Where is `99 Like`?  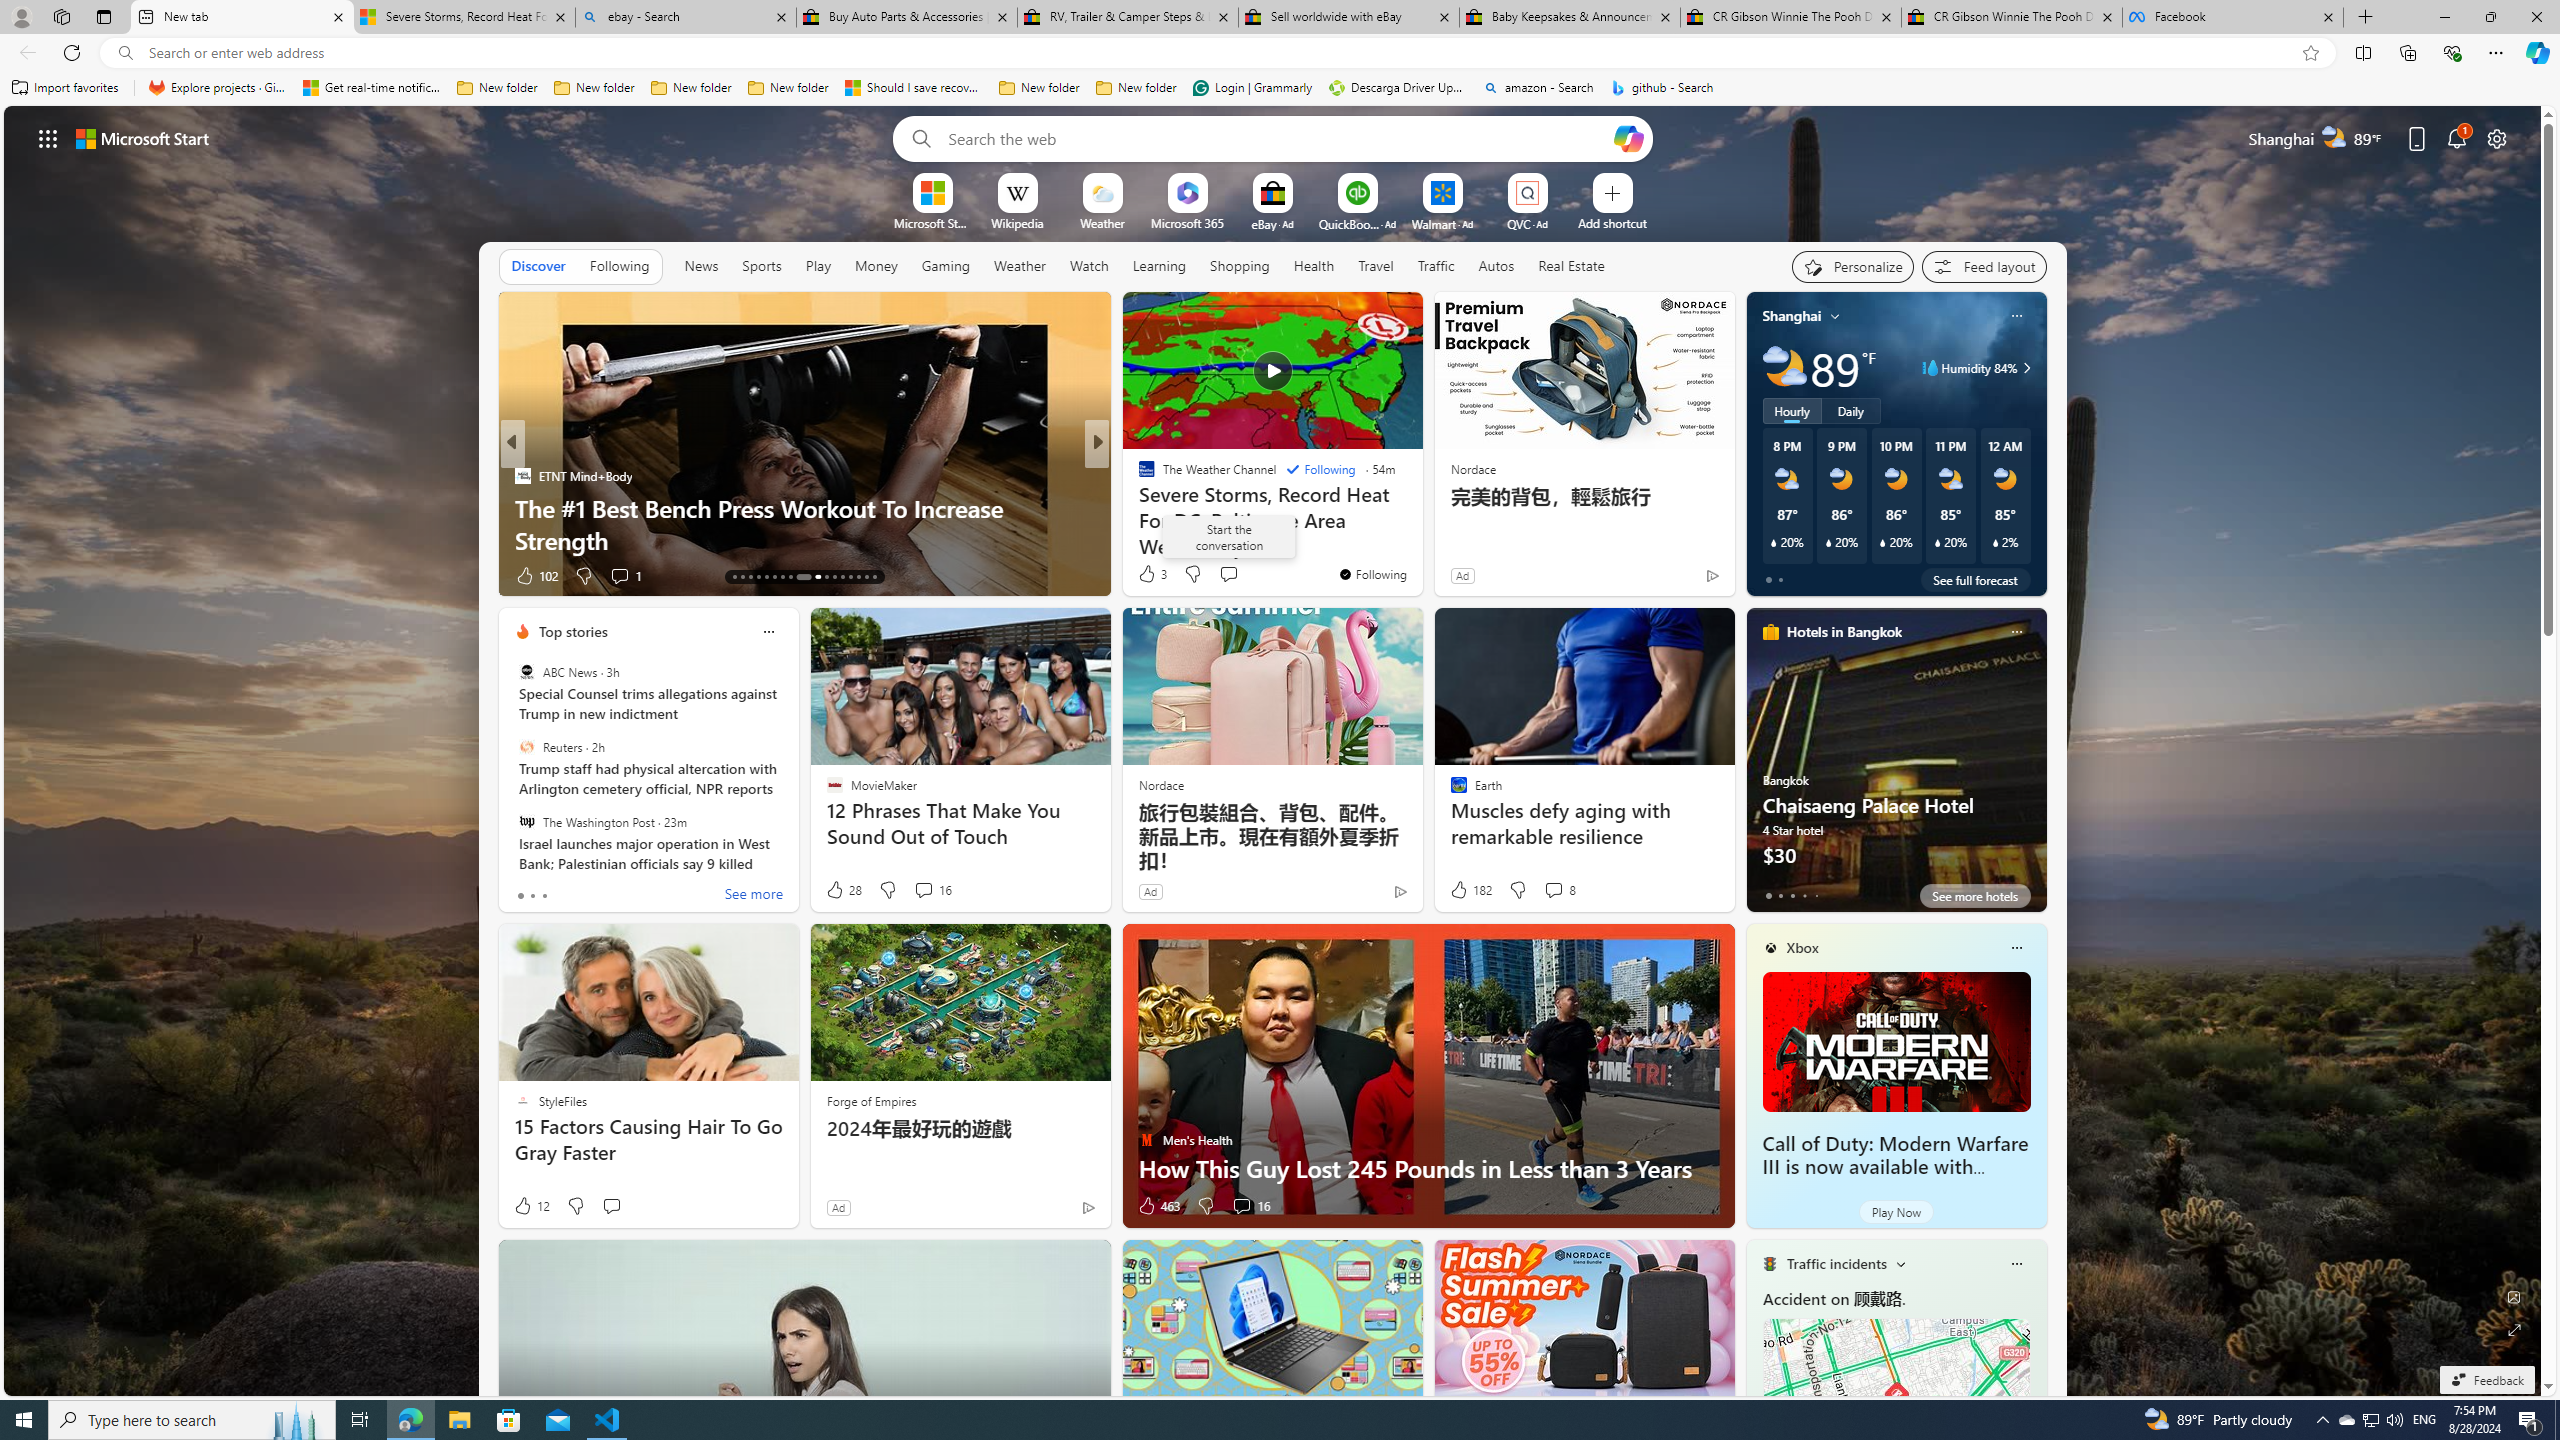
99 Like is located at coordinates (1148, 576).